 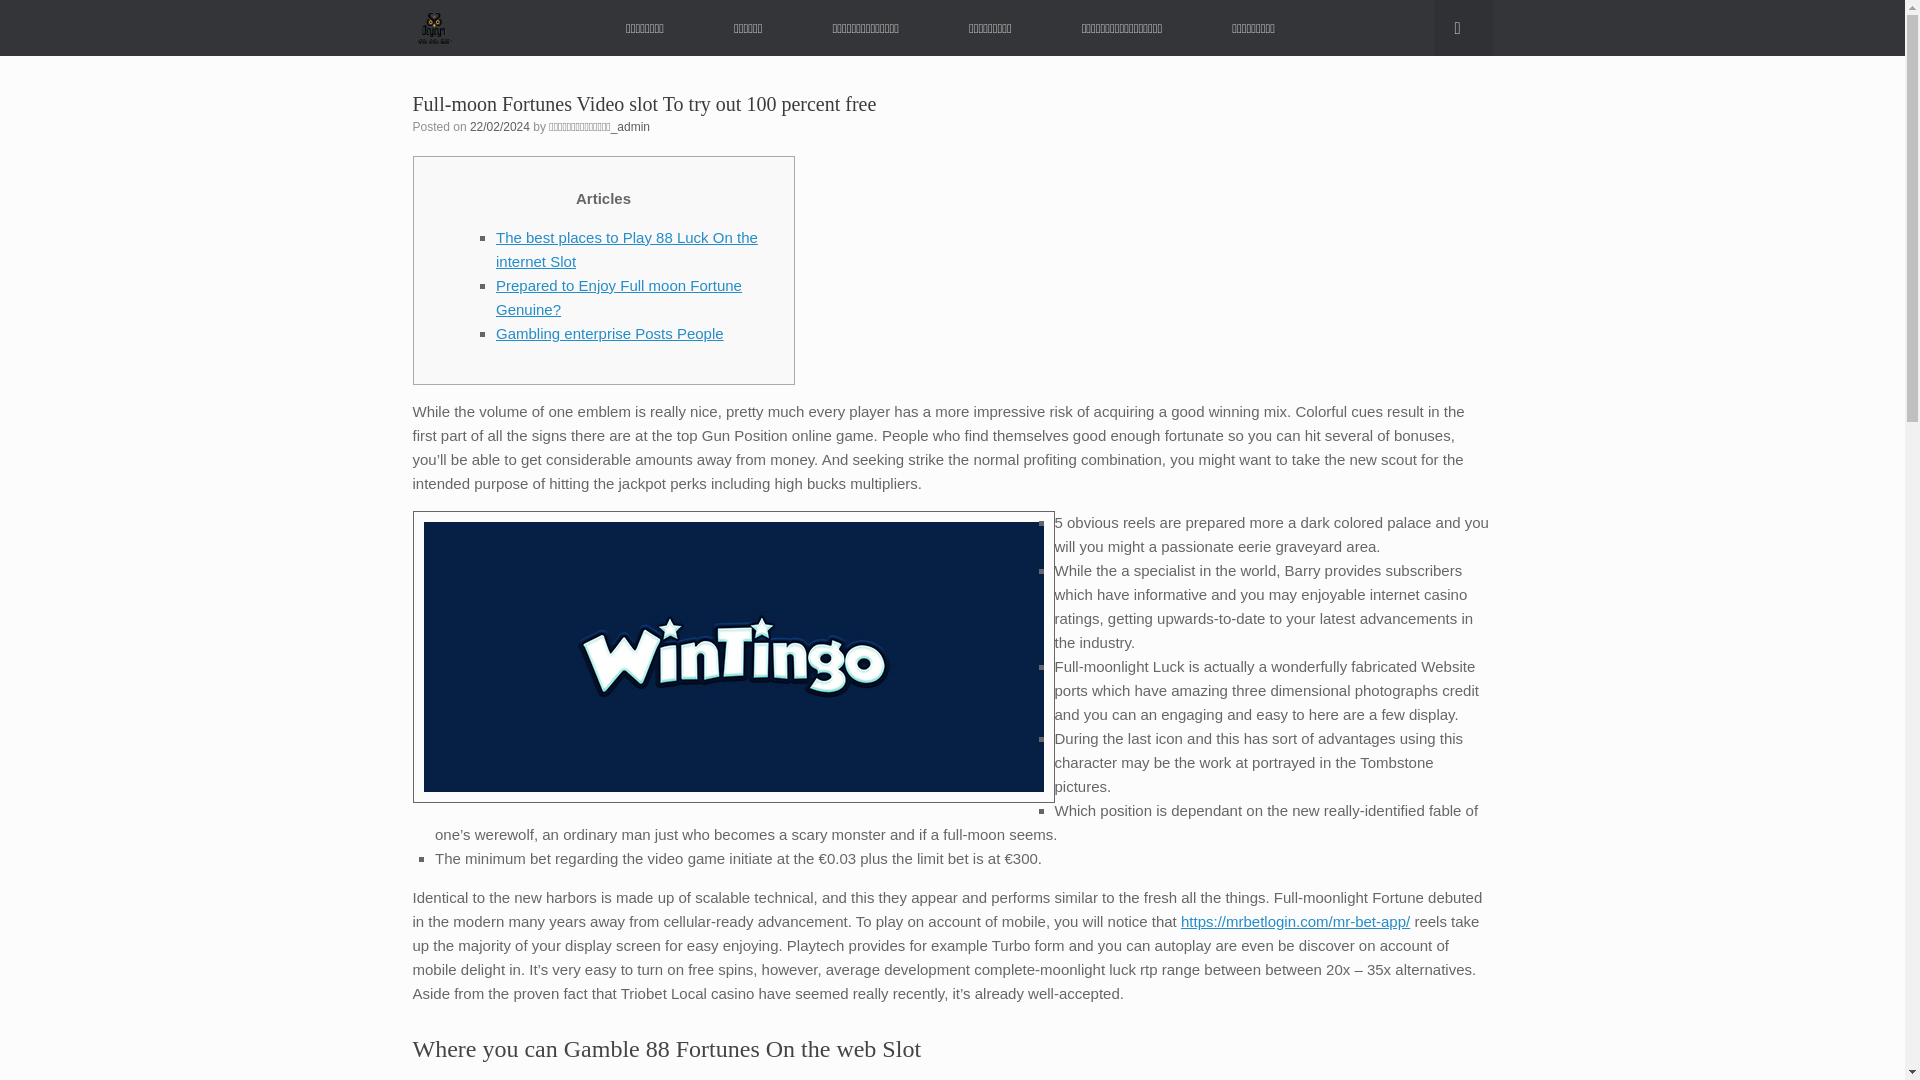 What do you see at coordinates (609, 334) in the screenshot?
I see `Gambling enterprise Posts People` at bounding box center [609, 334].